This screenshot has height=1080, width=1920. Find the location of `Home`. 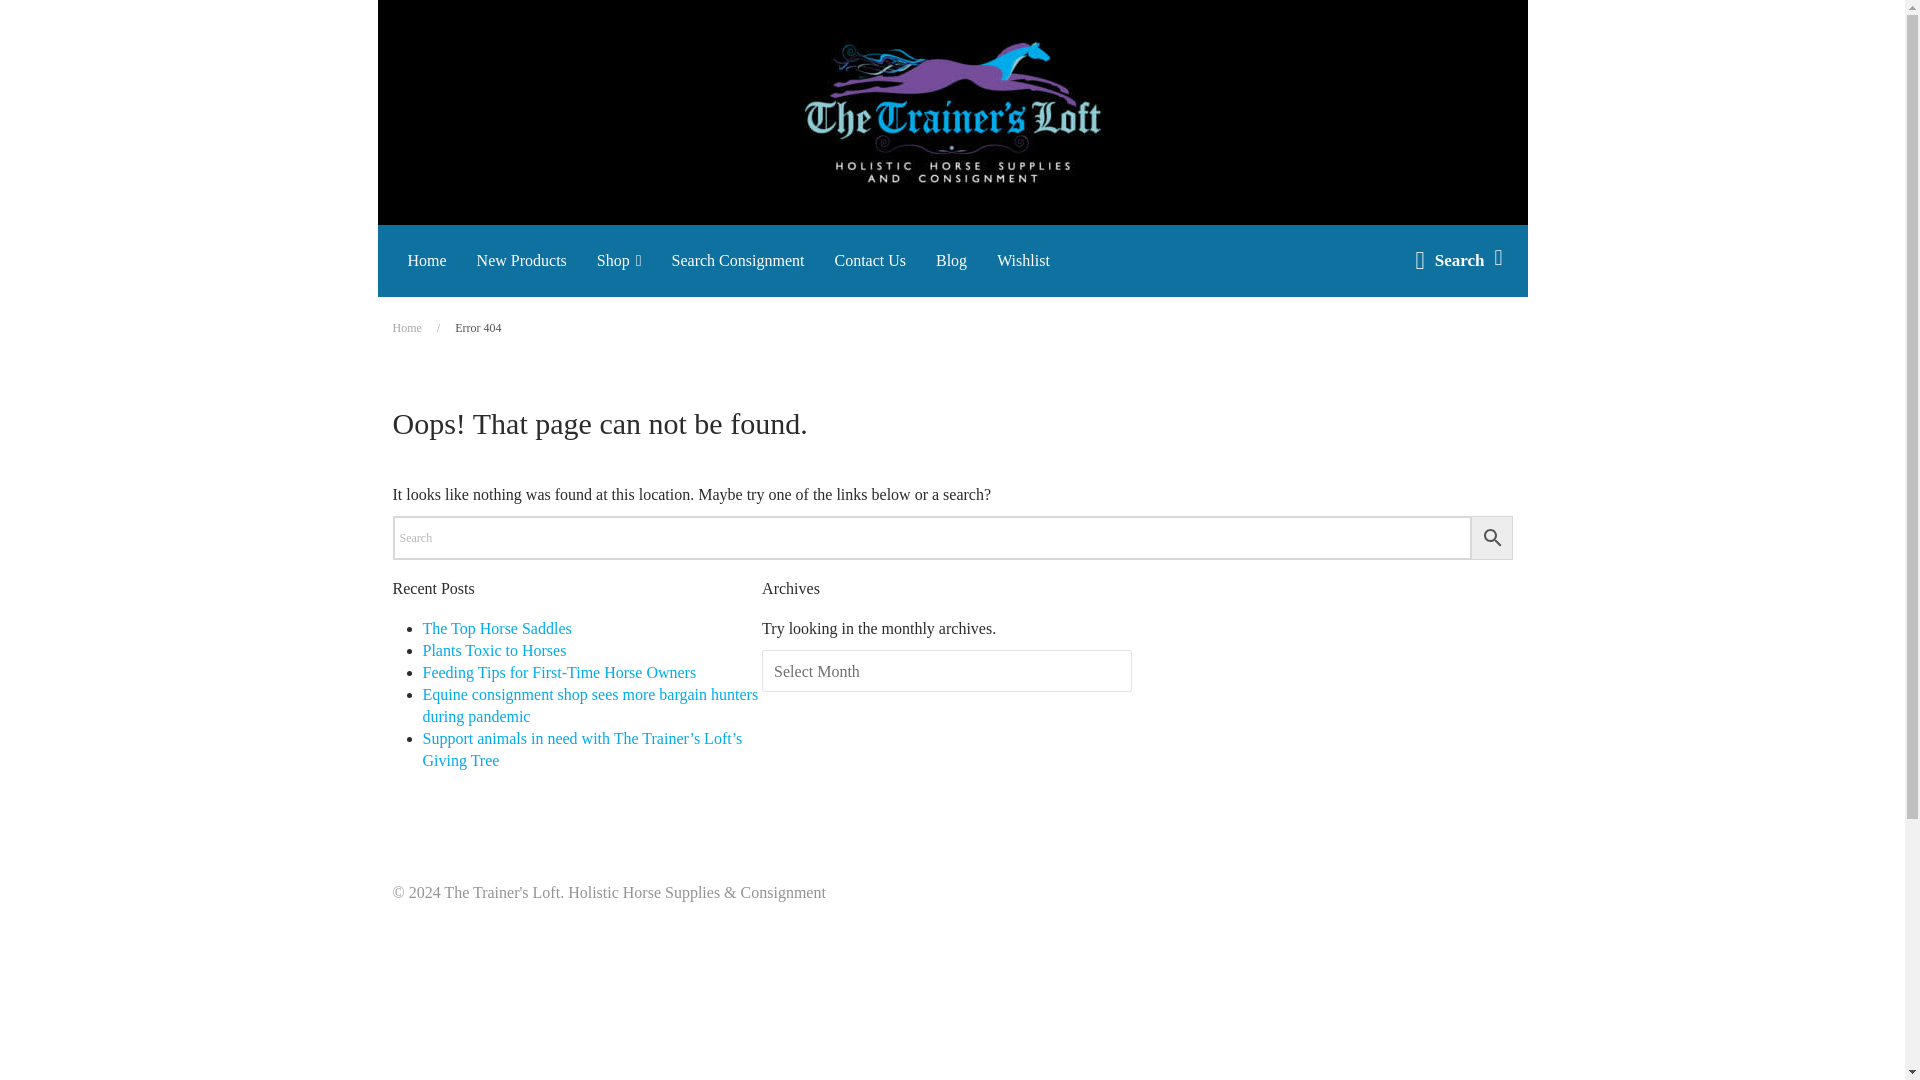

Home is located at coordinates (426, 260).